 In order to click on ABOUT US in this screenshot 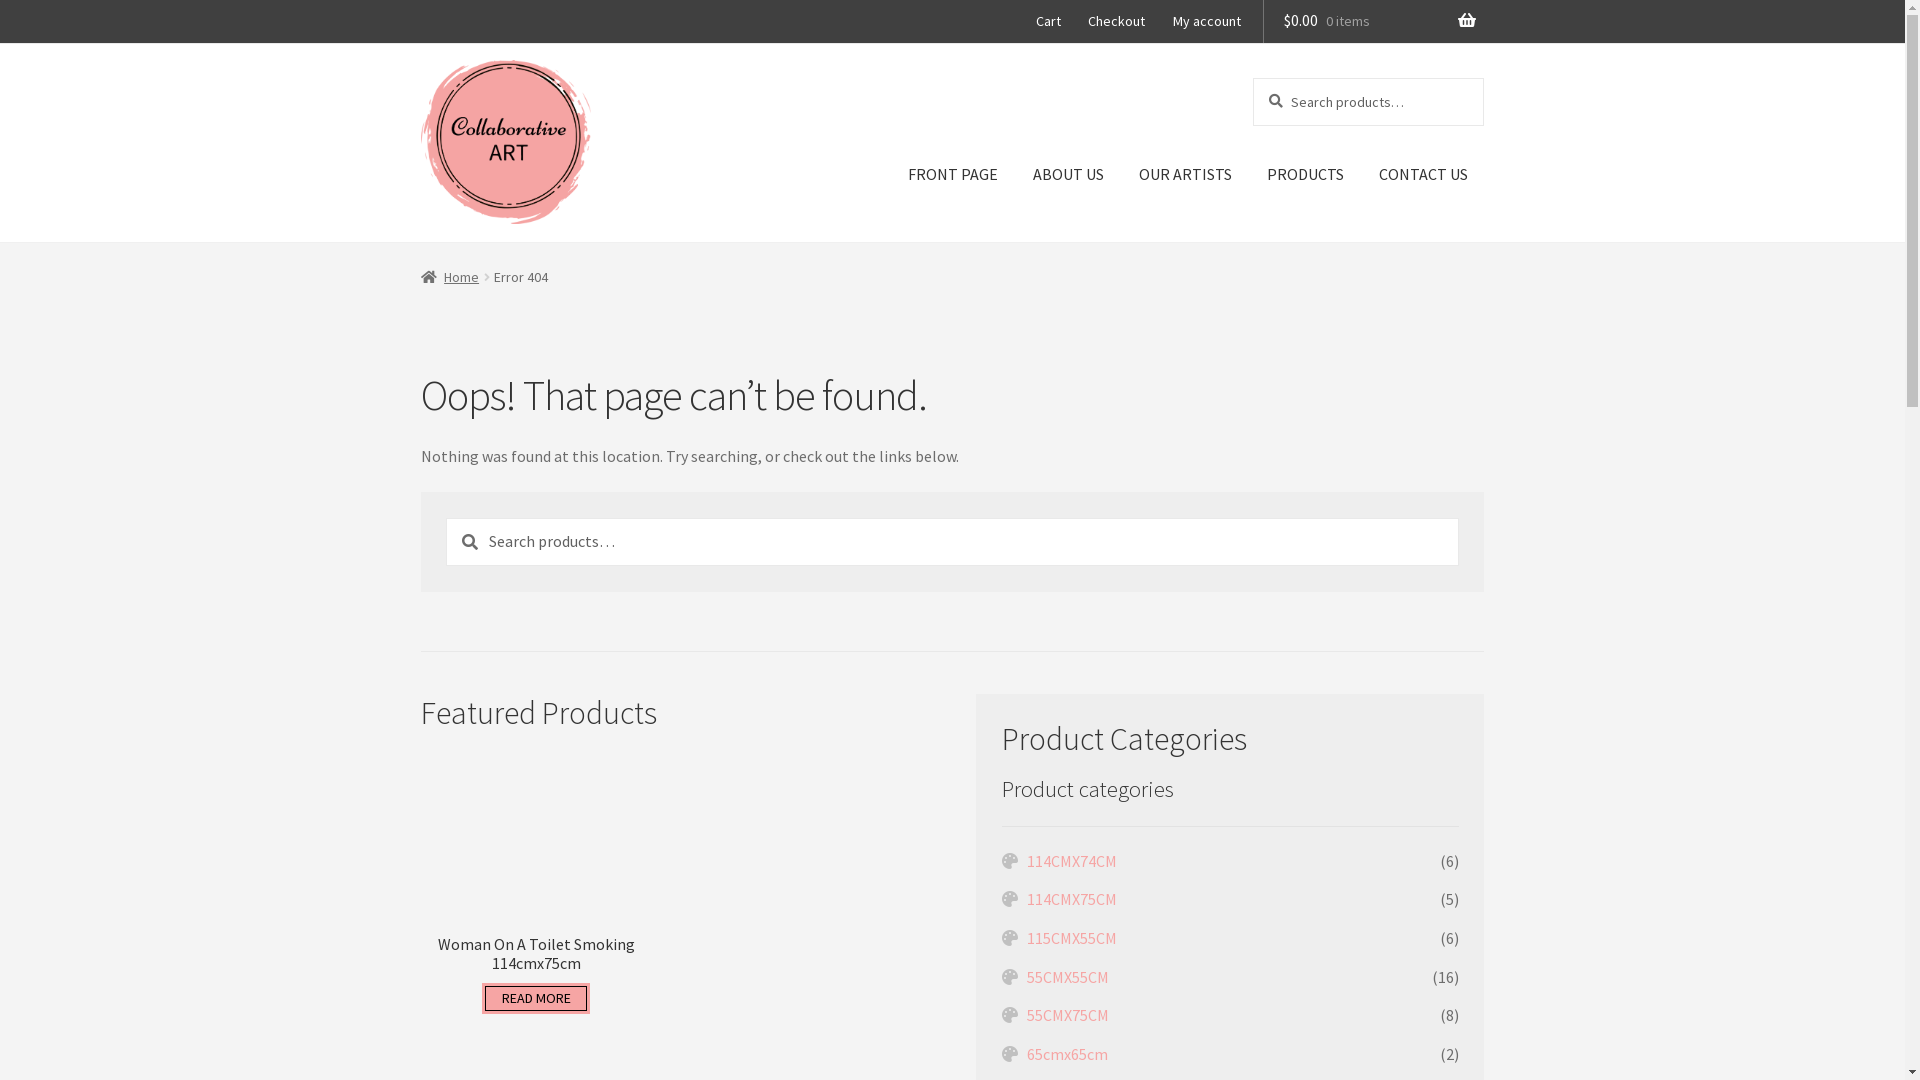, I will do `click(1068, 175)`.